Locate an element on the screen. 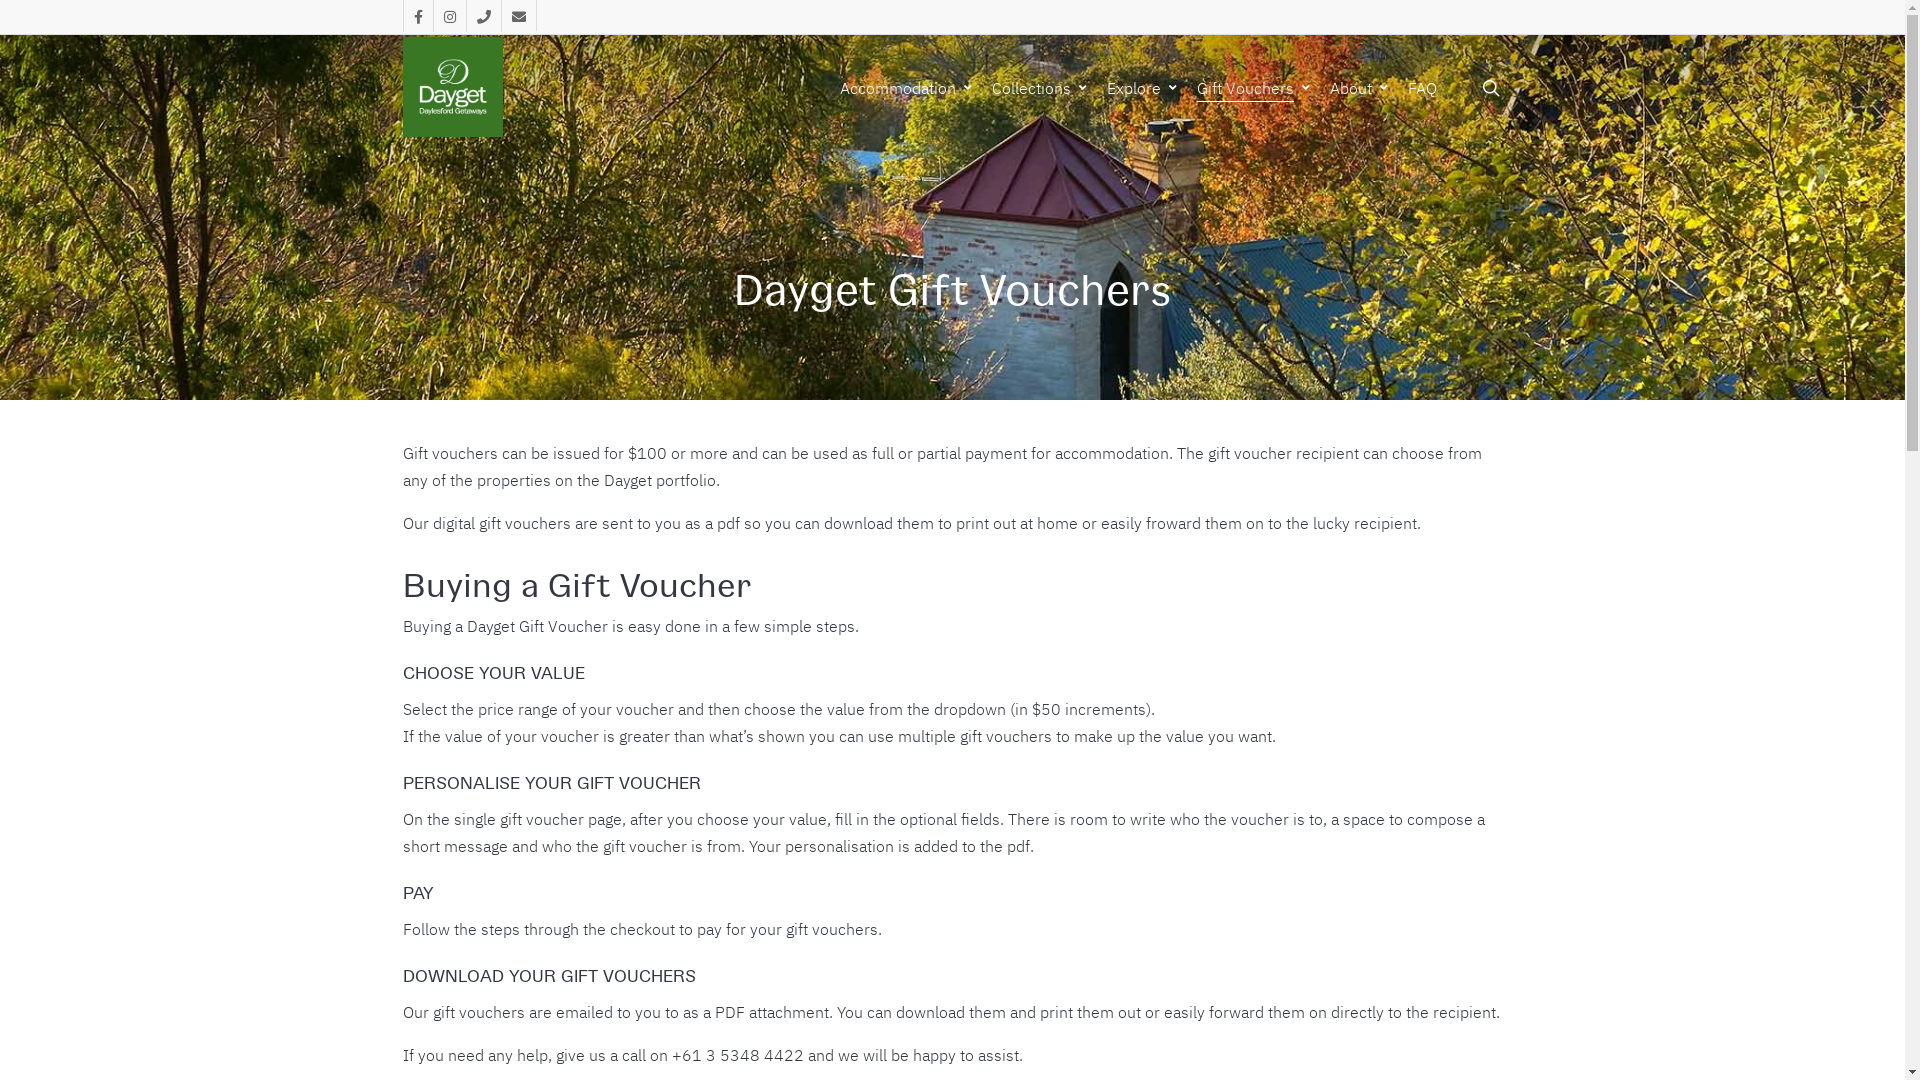 The image size is (1920, 1080). facebook is located at coordinates (417, 16).